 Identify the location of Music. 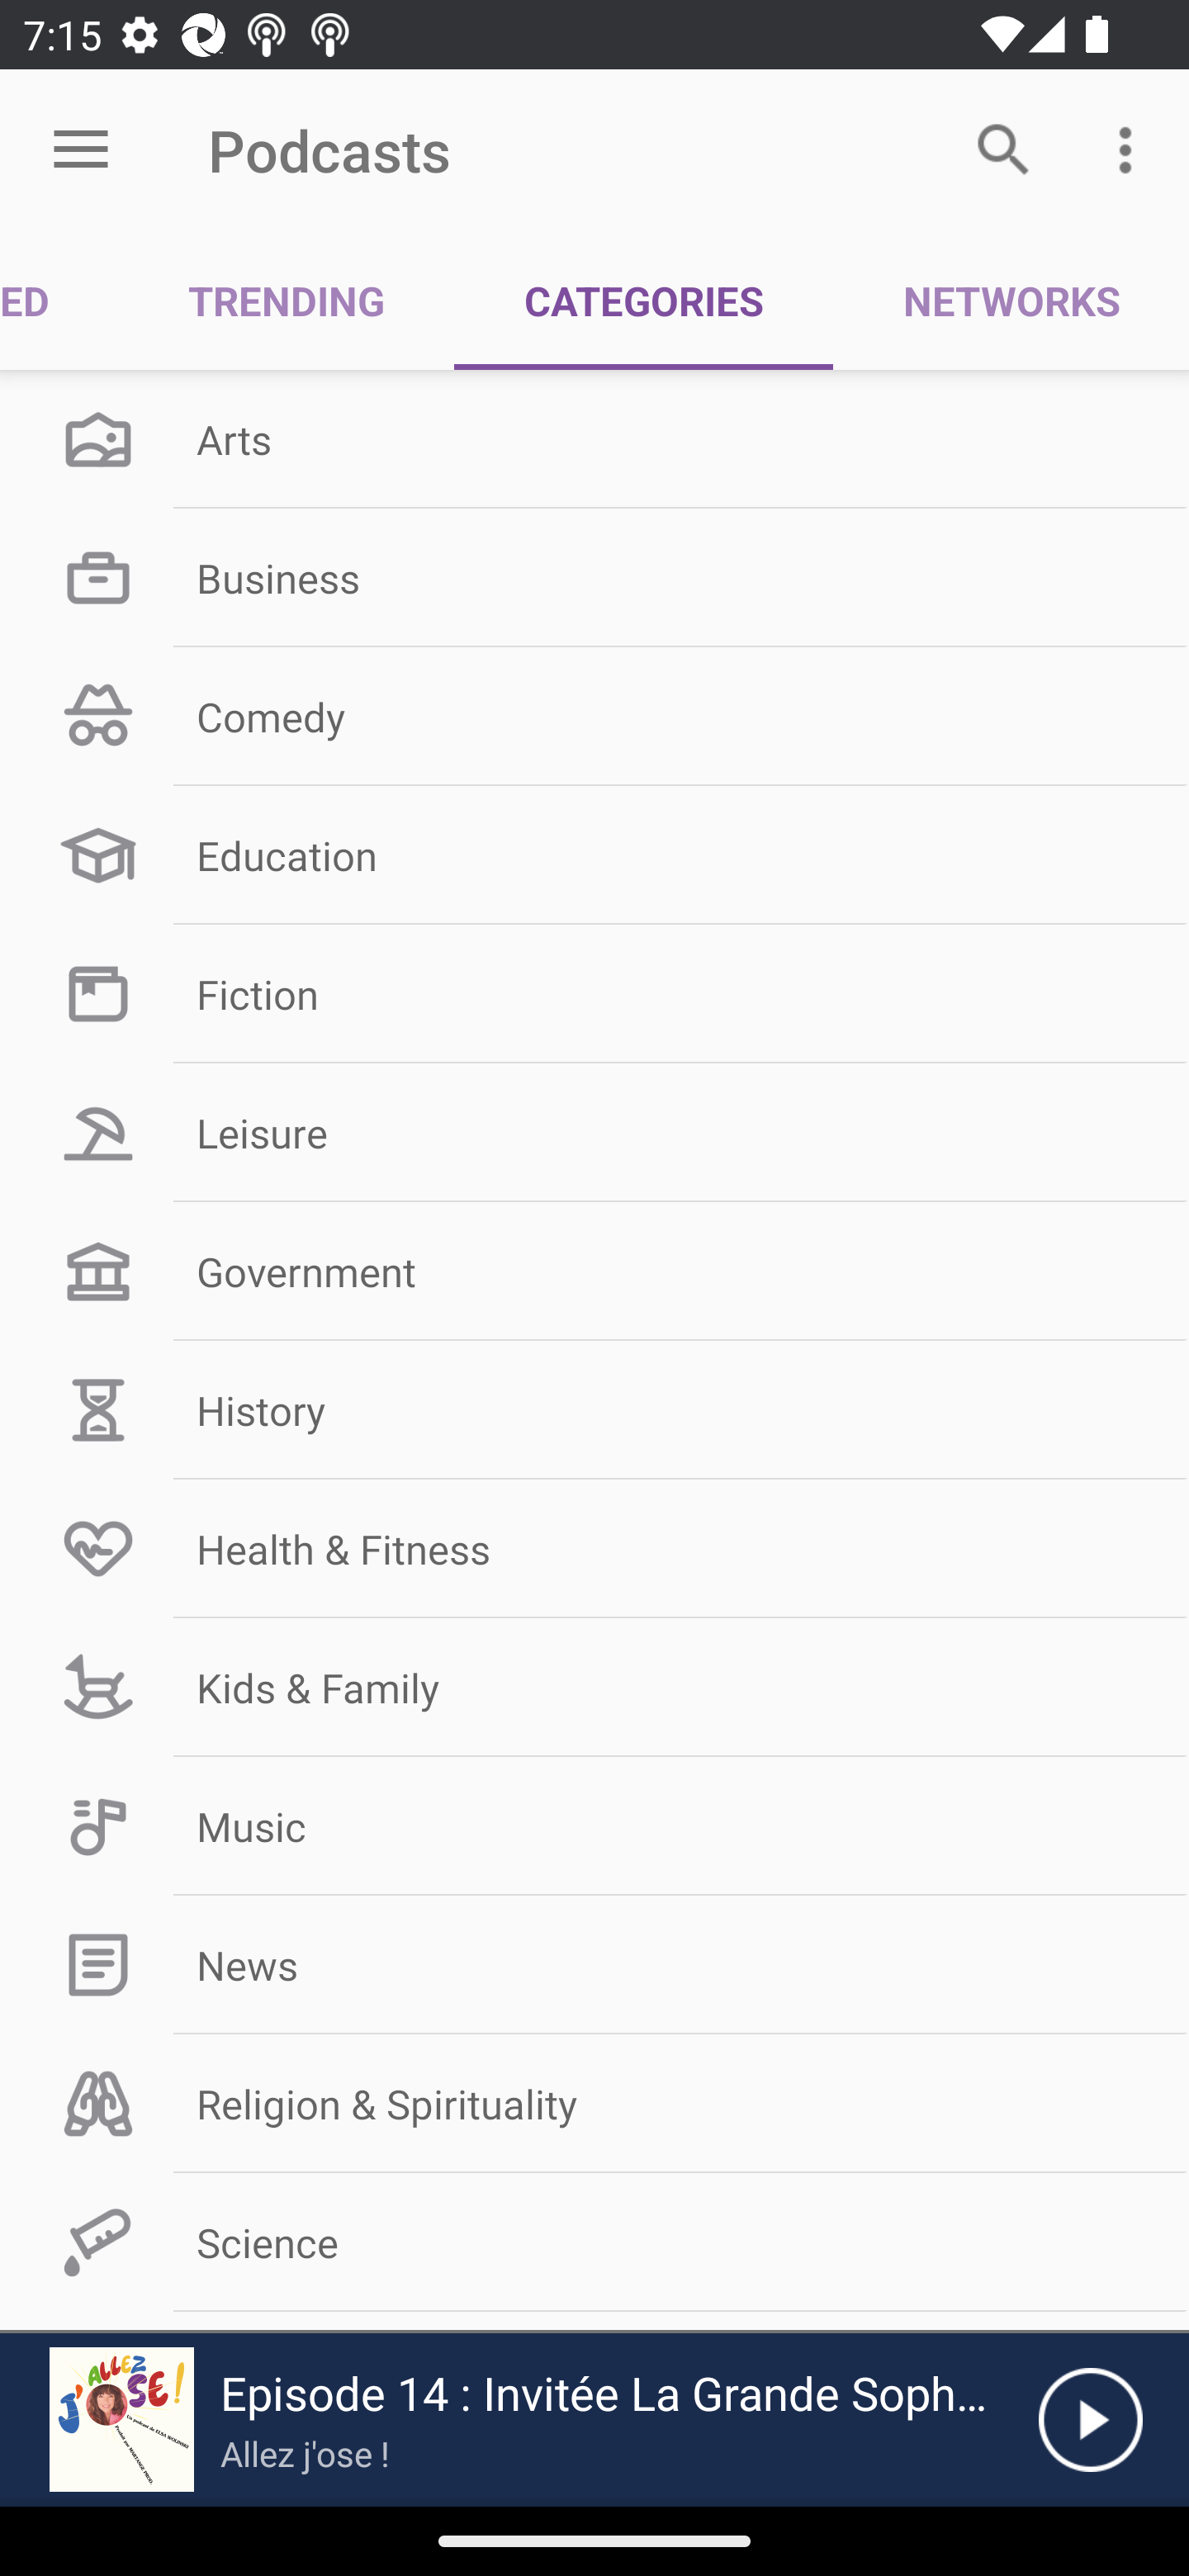
(594, 1826).